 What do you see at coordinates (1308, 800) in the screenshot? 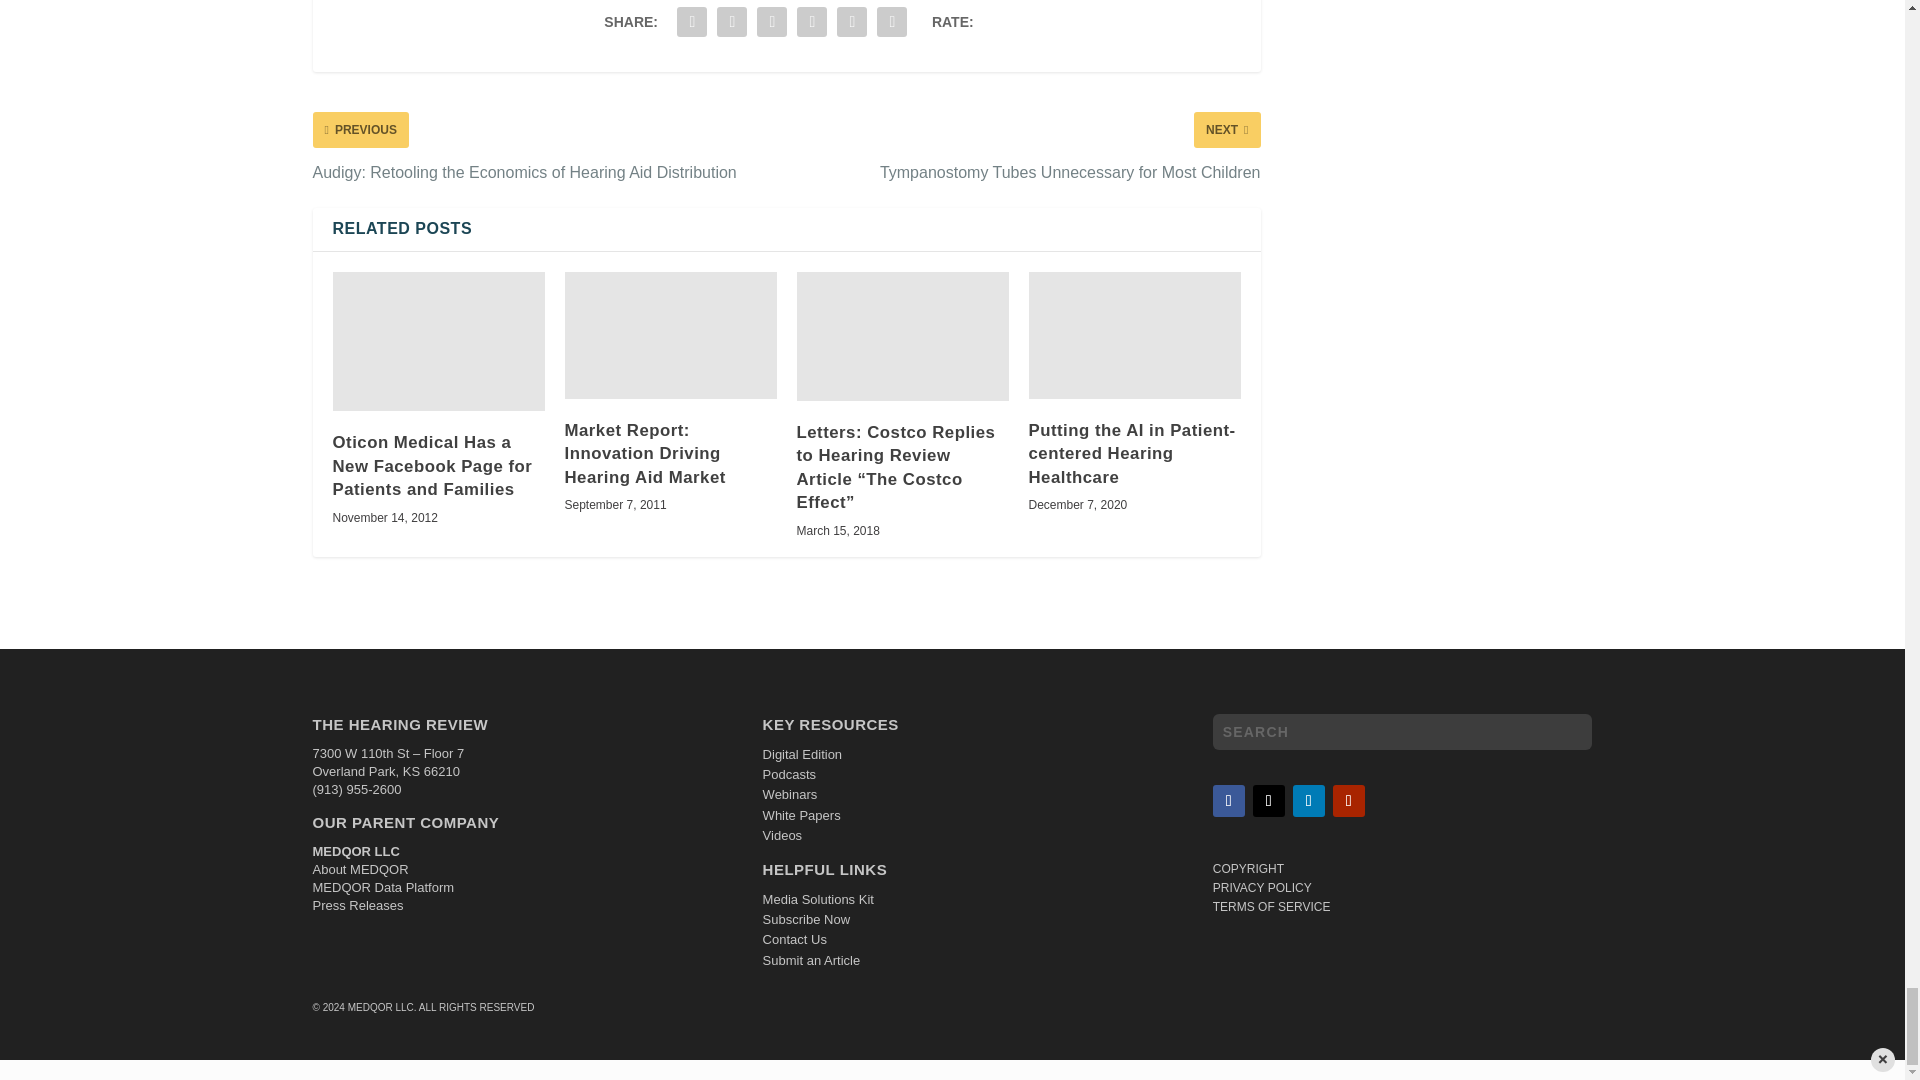
I see `Follow on LinkedIn` at bounding box center [1308, 800].